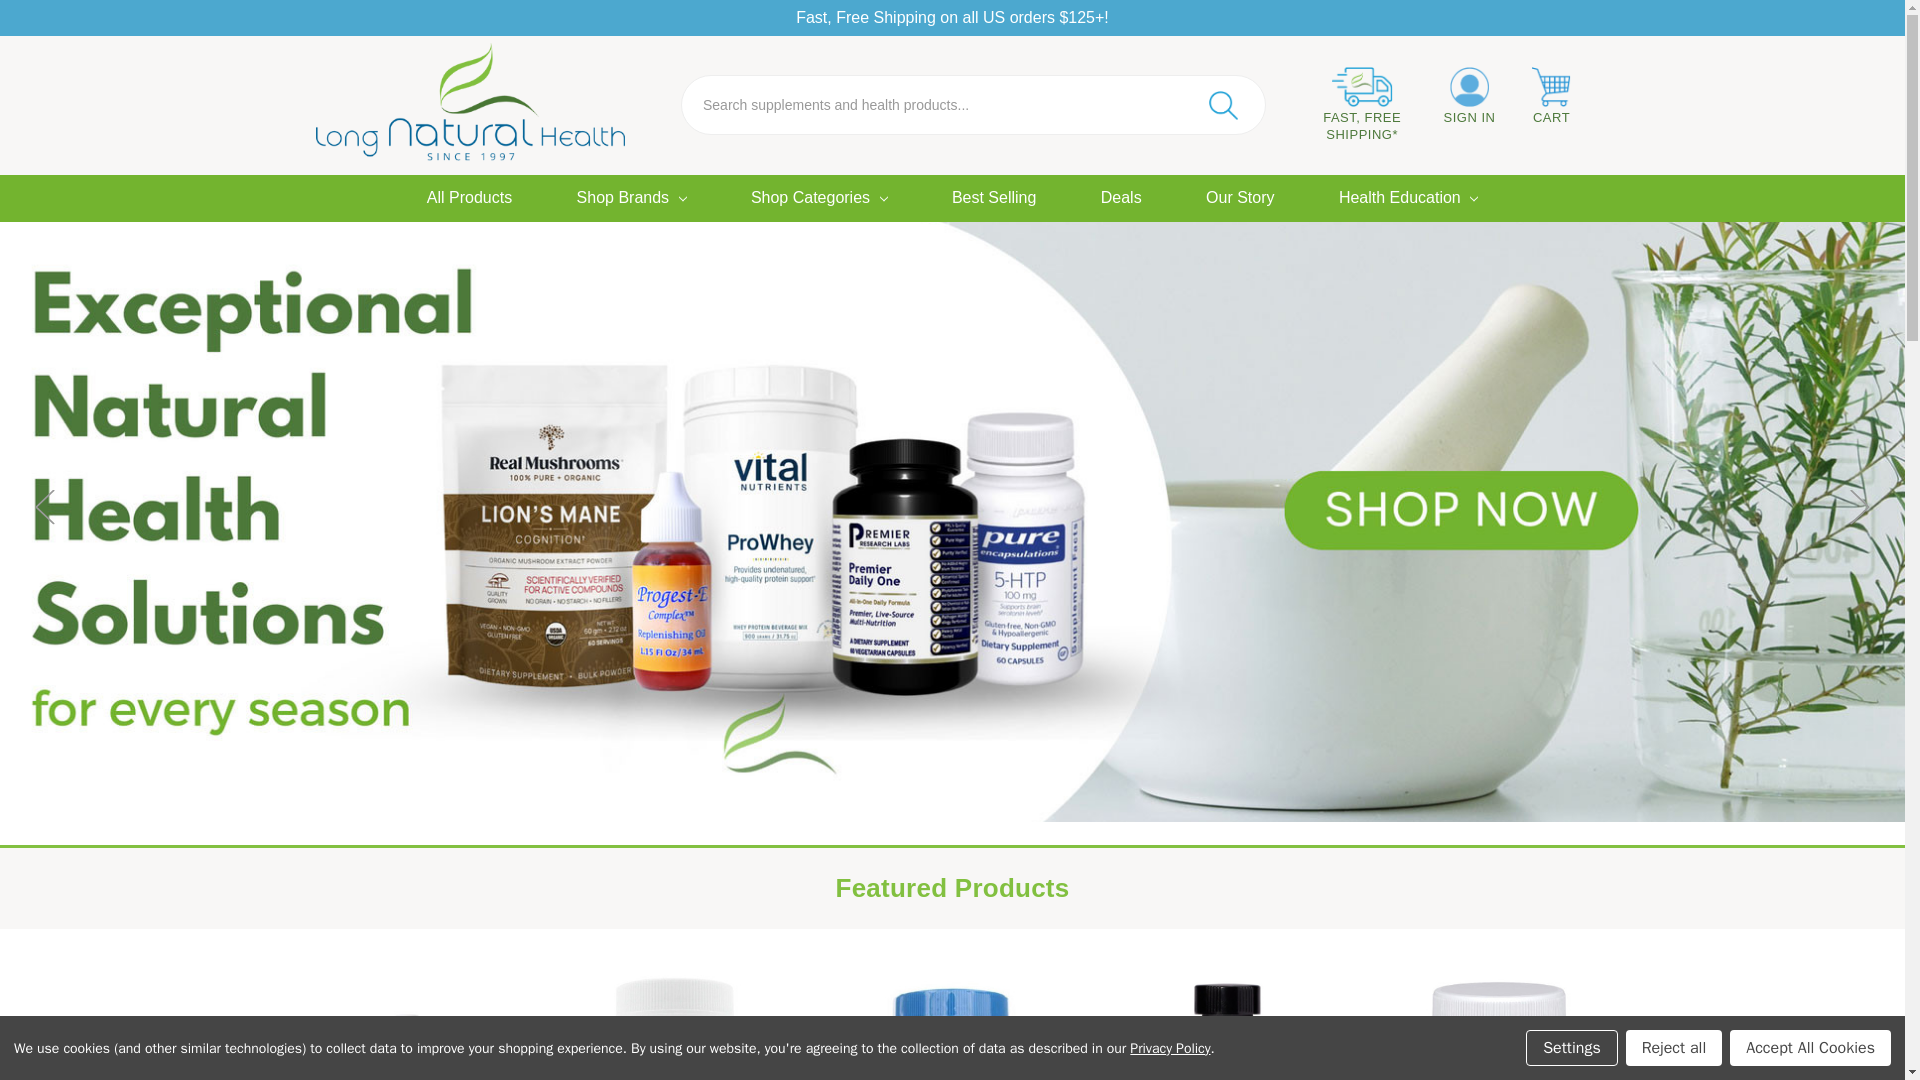 The width and height of the screenshot is (1920, 1080). Describe the element at coordinates (951, 1025) in the screenshot. I see `NeuroScience TravaCor, 60 or 120 caps ` at that location.